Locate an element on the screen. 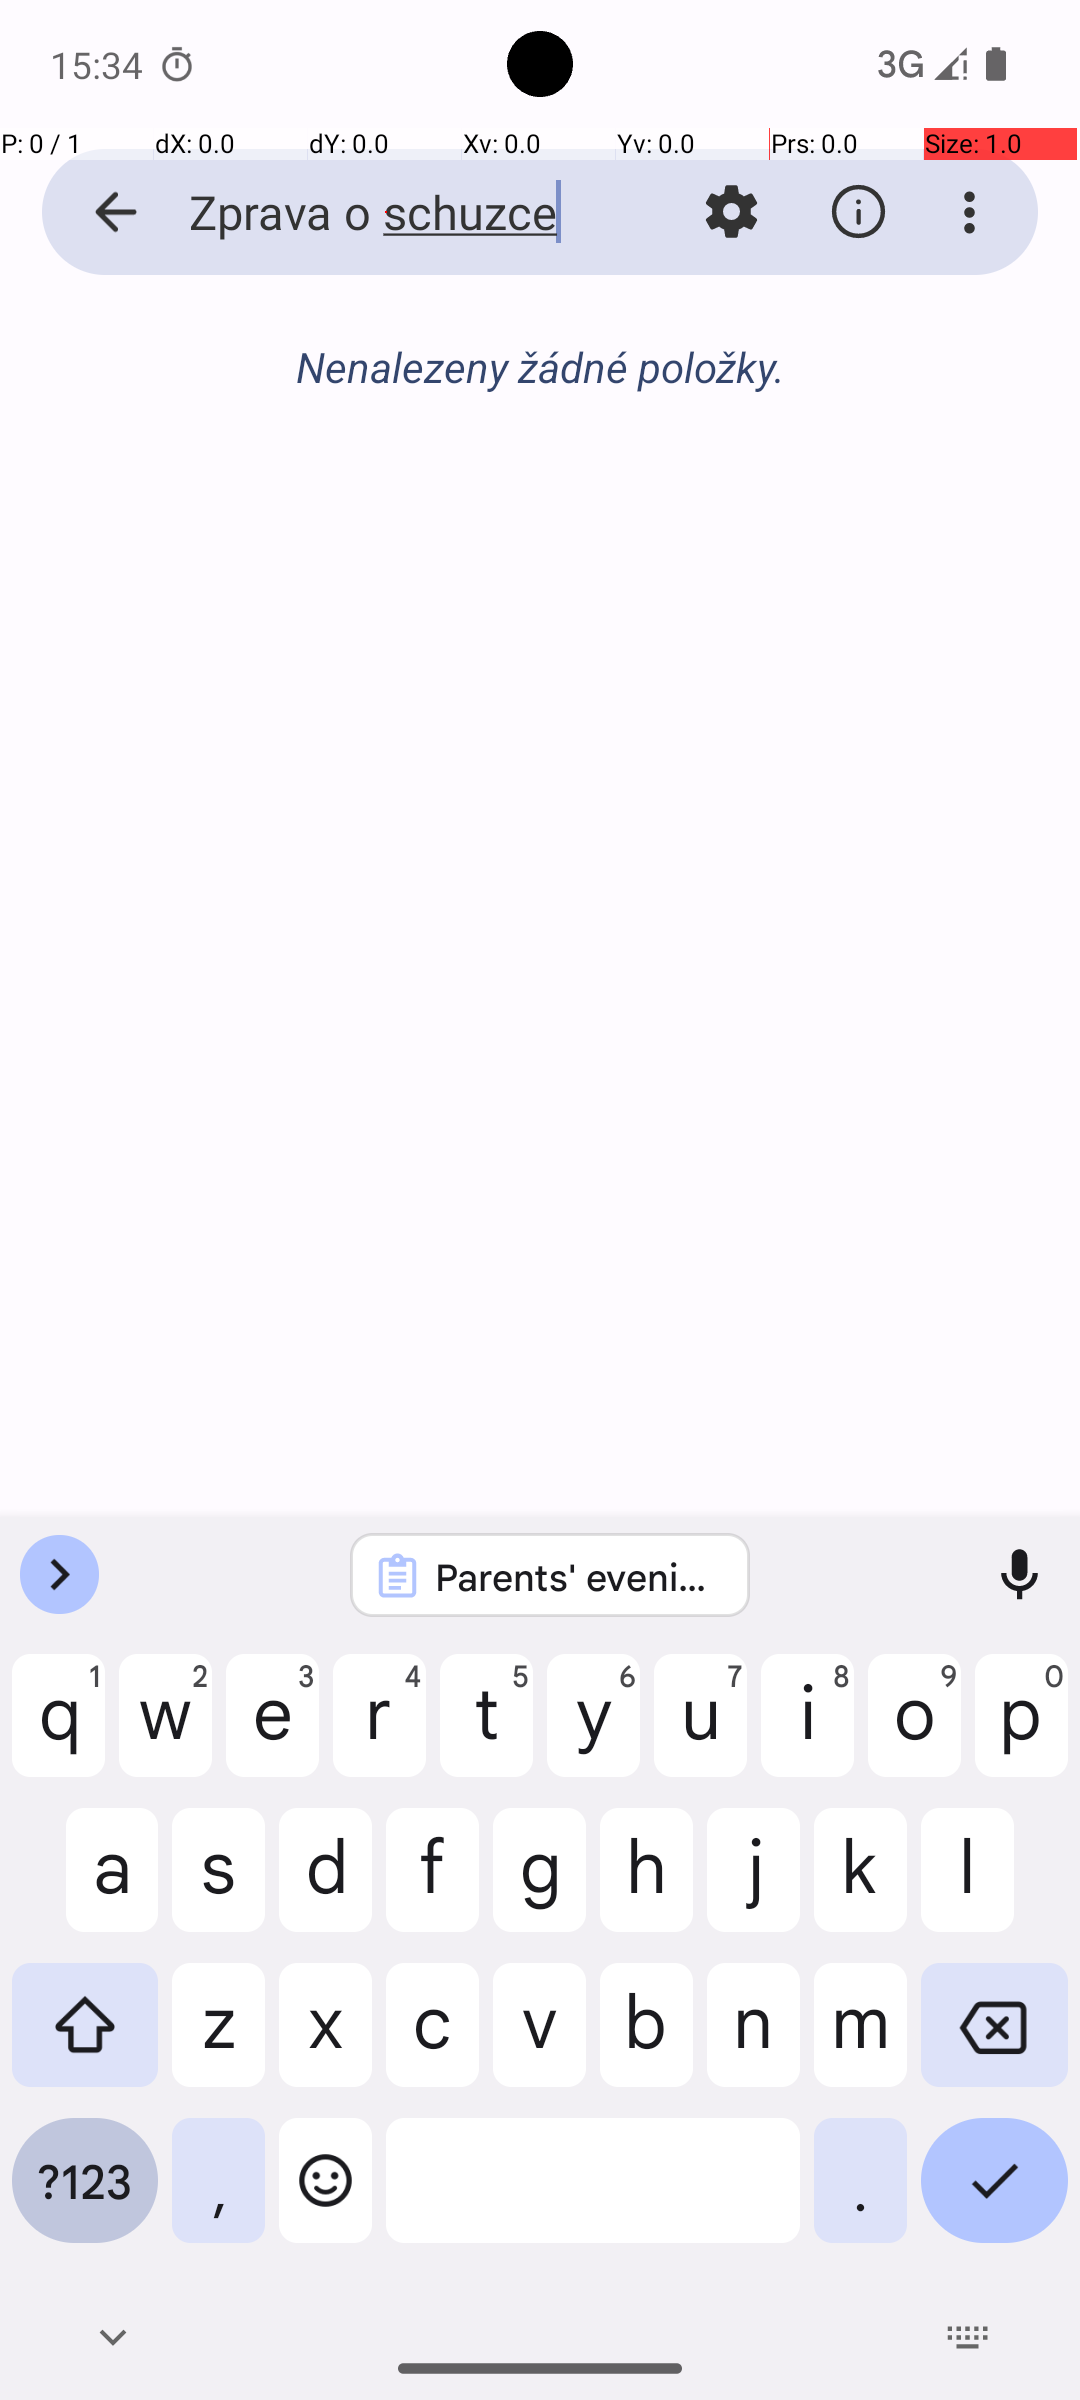 The height and width of the screenshot is (2400, 1080). Nenalezeny žádné položky. is located at coordinates (540, 366).